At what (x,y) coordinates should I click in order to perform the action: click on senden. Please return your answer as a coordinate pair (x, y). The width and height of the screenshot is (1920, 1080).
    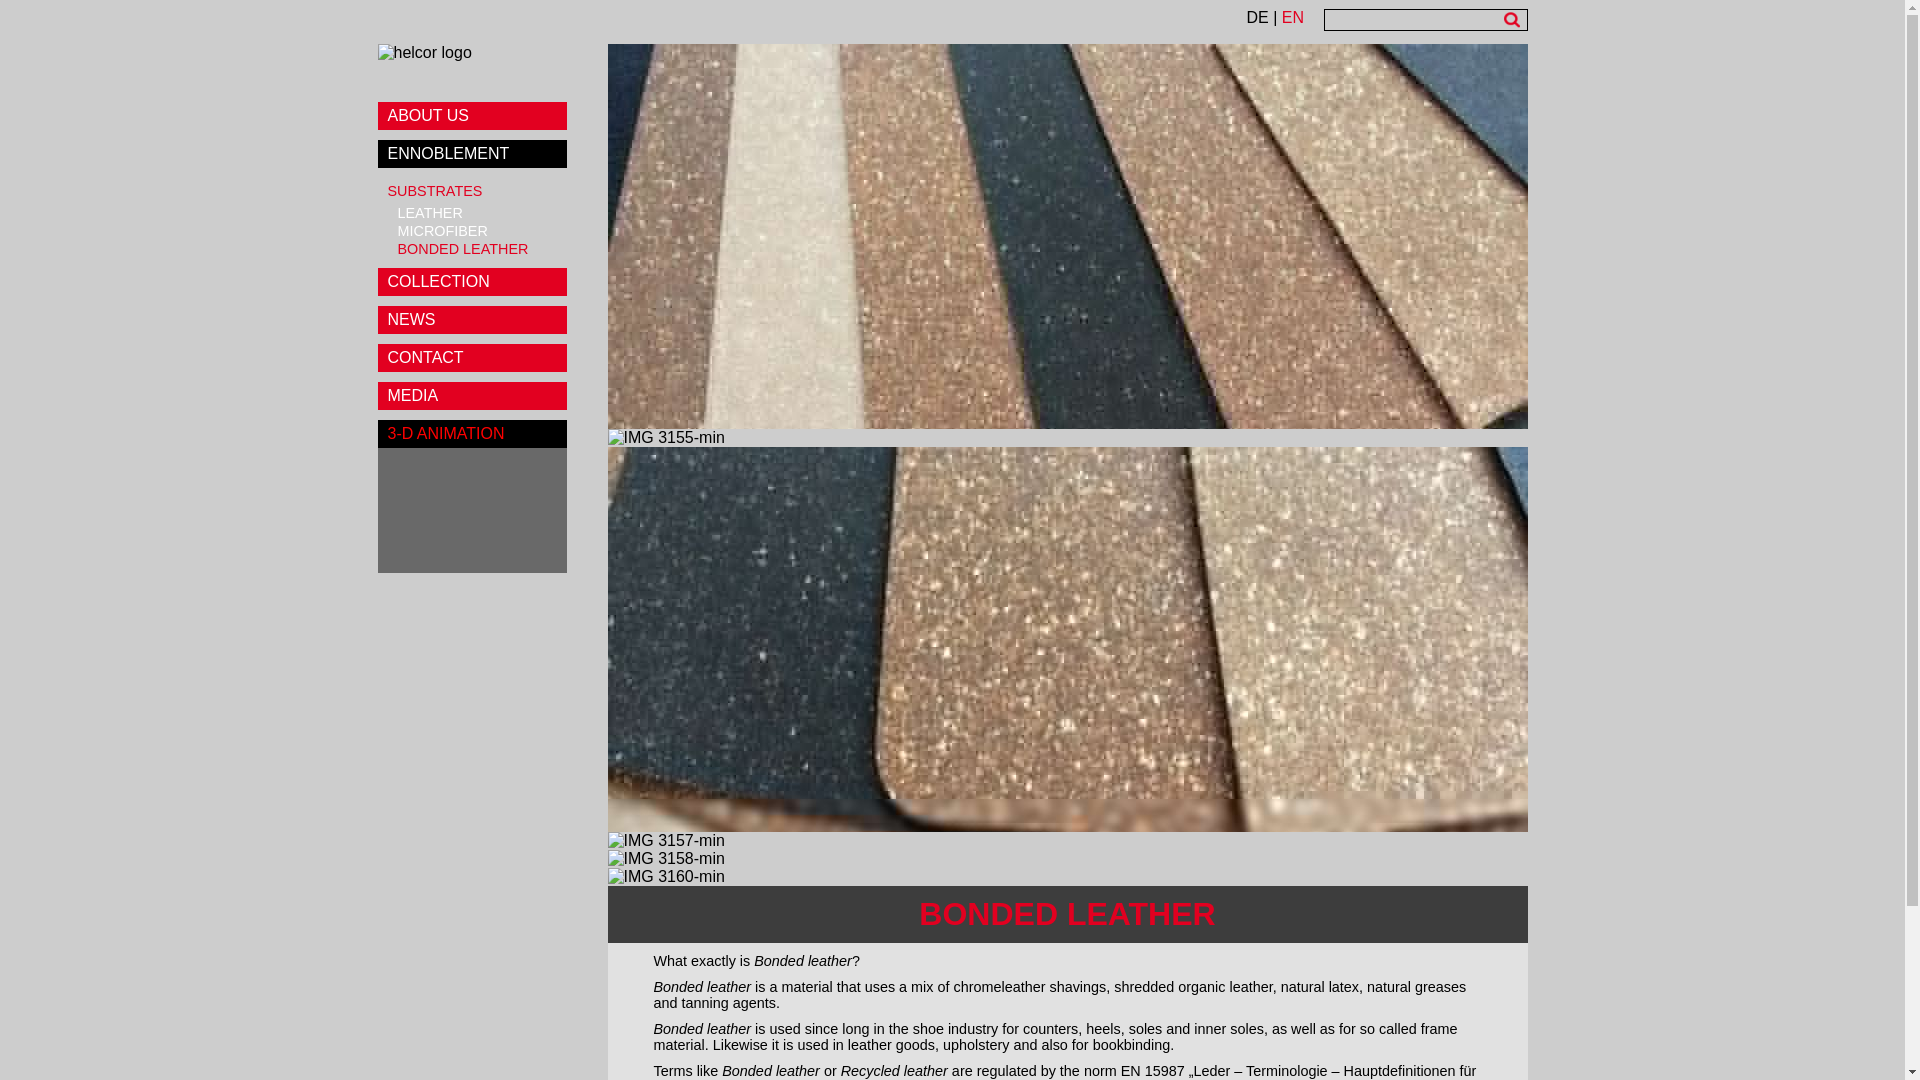
    Looking at the image, I should click on (1510, 19).